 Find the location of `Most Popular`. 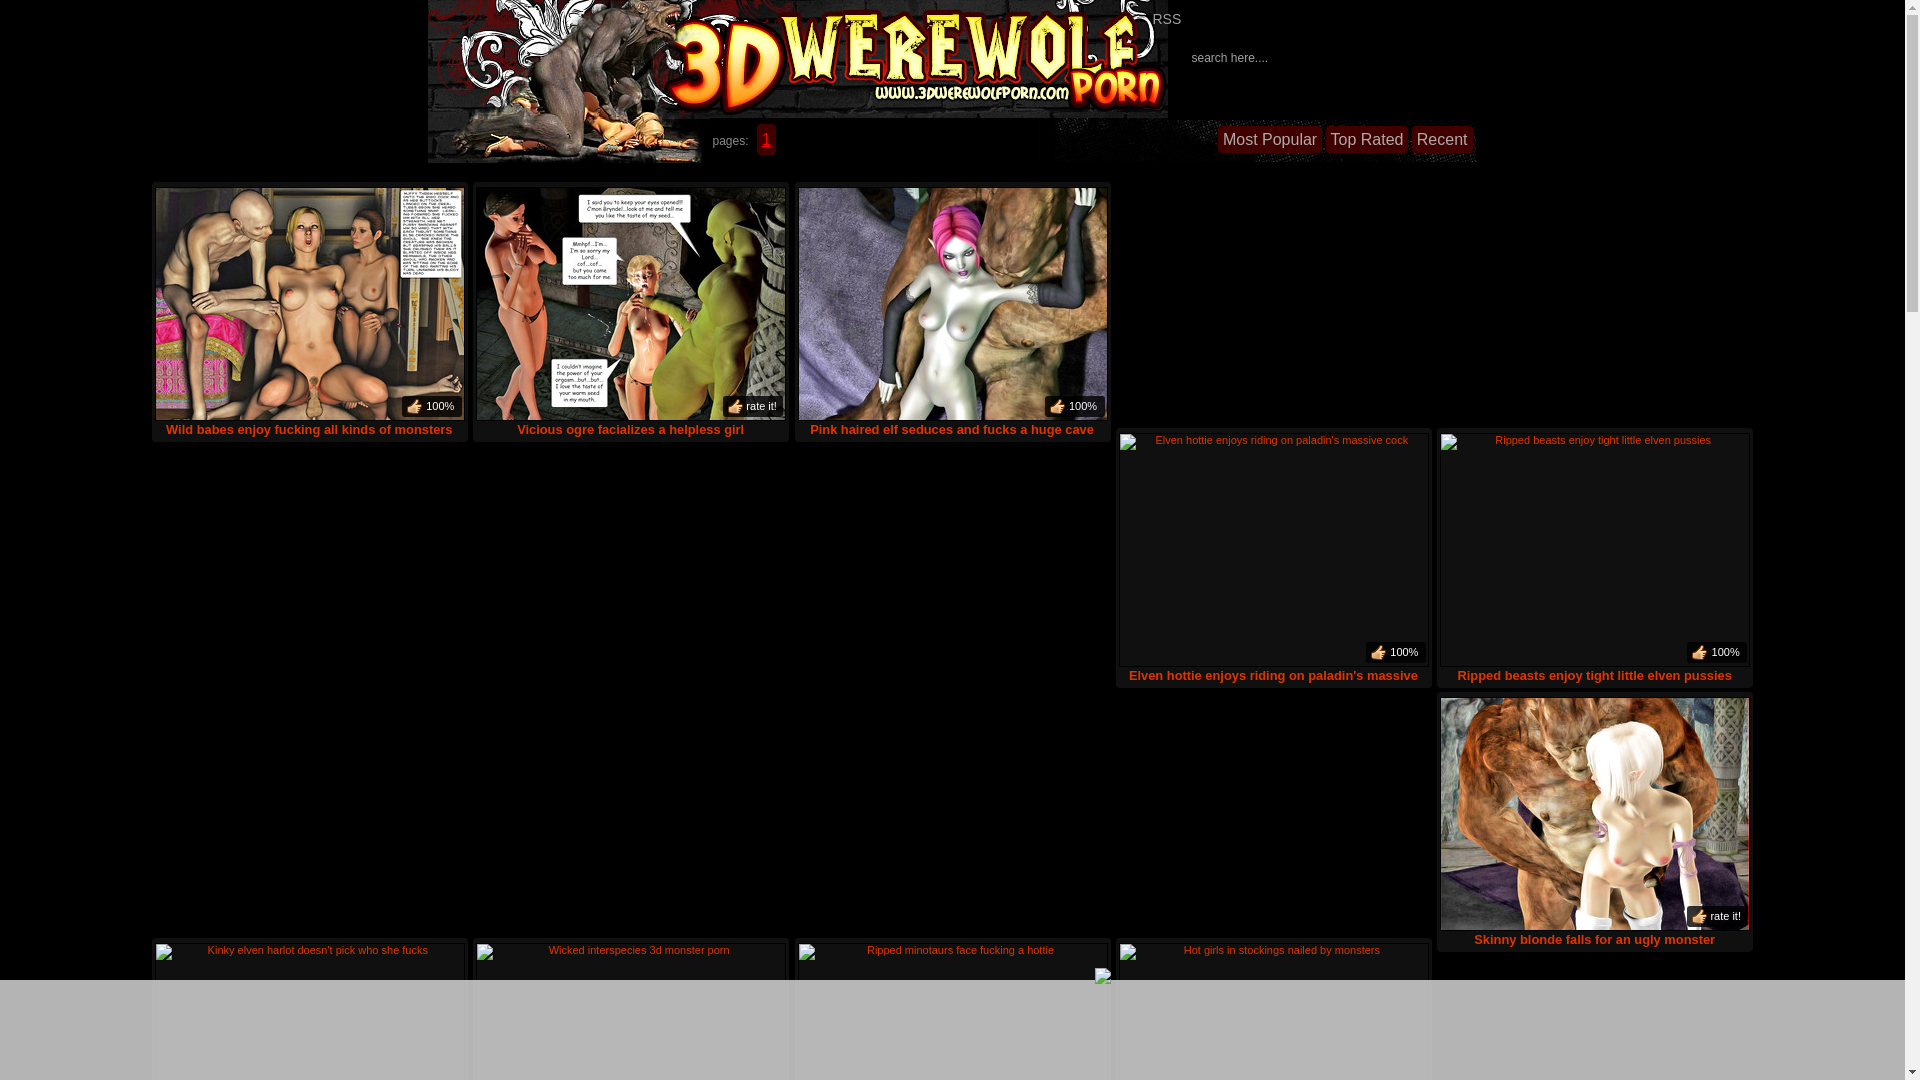

Most Popular is located at coordinates (1270, 140).